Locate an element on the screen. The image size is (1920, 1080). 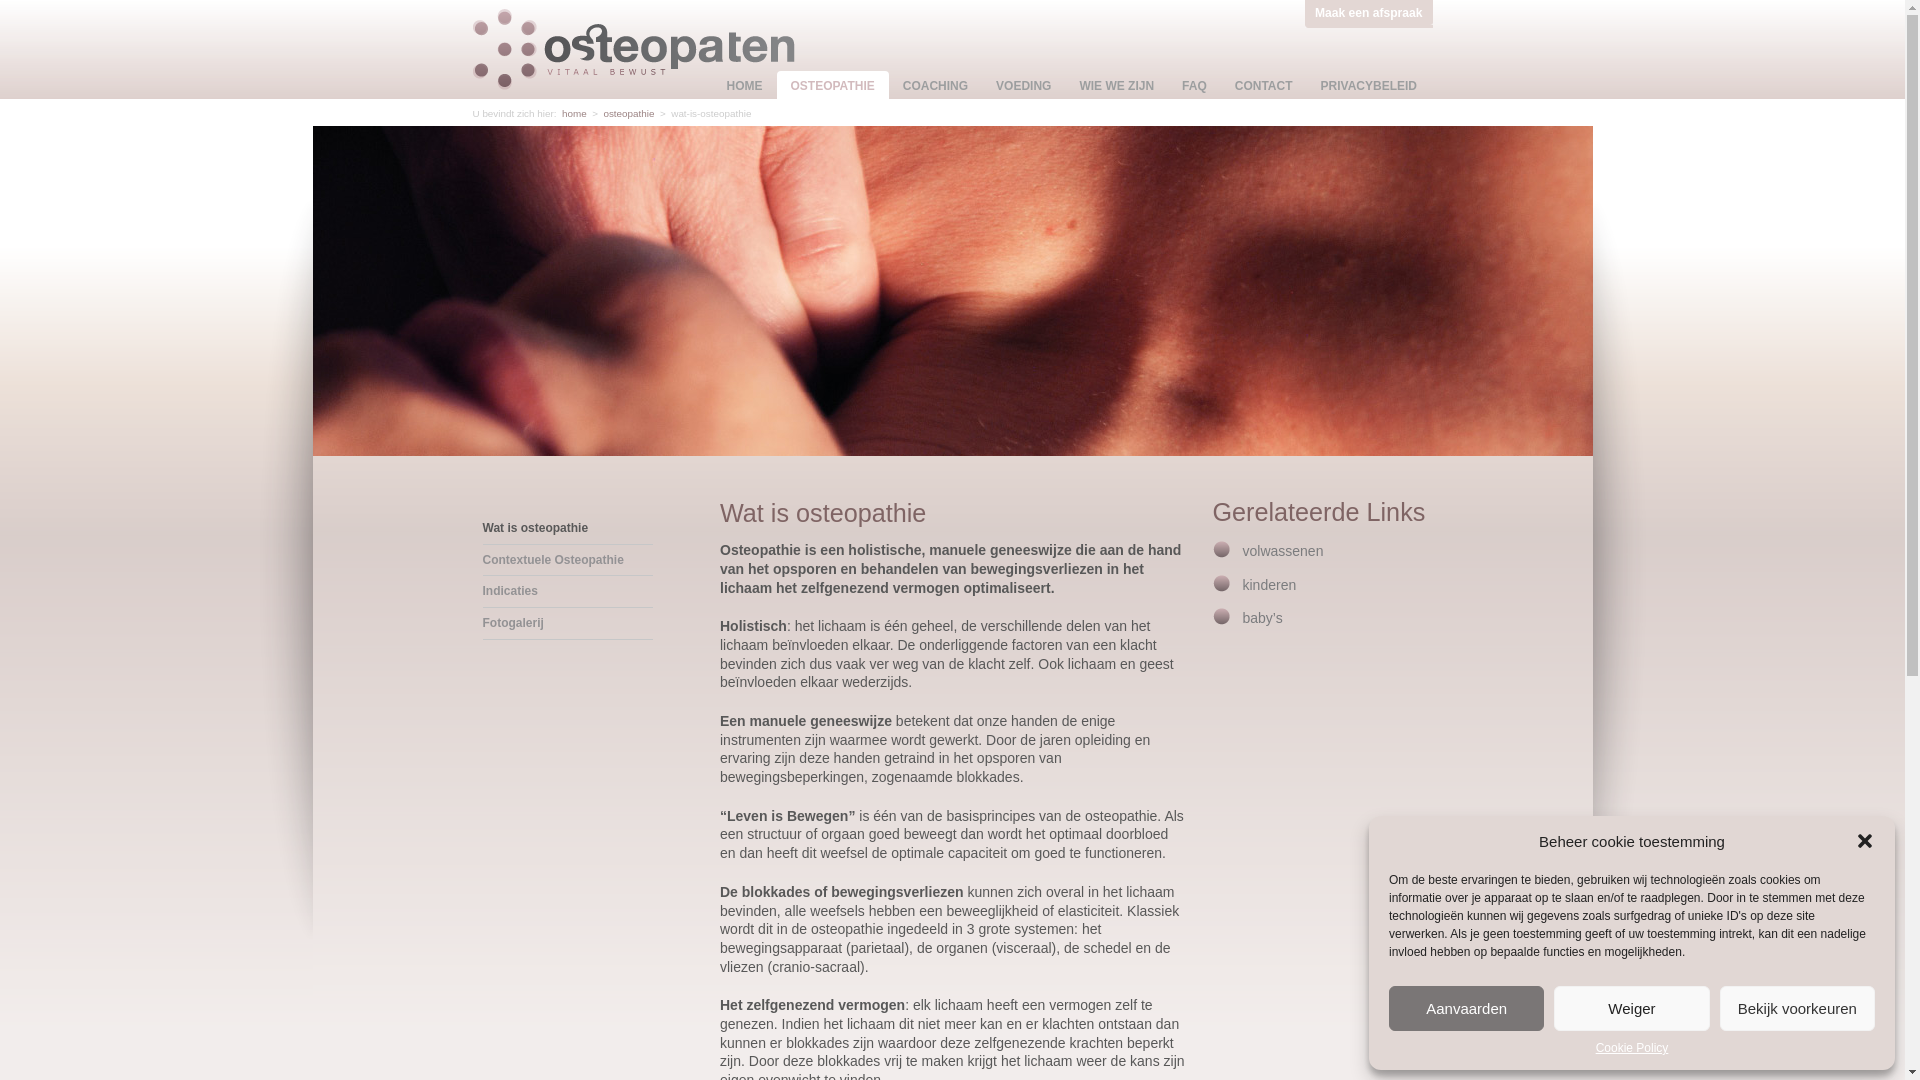
OSTEOPATHIE is located at coordinates (832, 86).